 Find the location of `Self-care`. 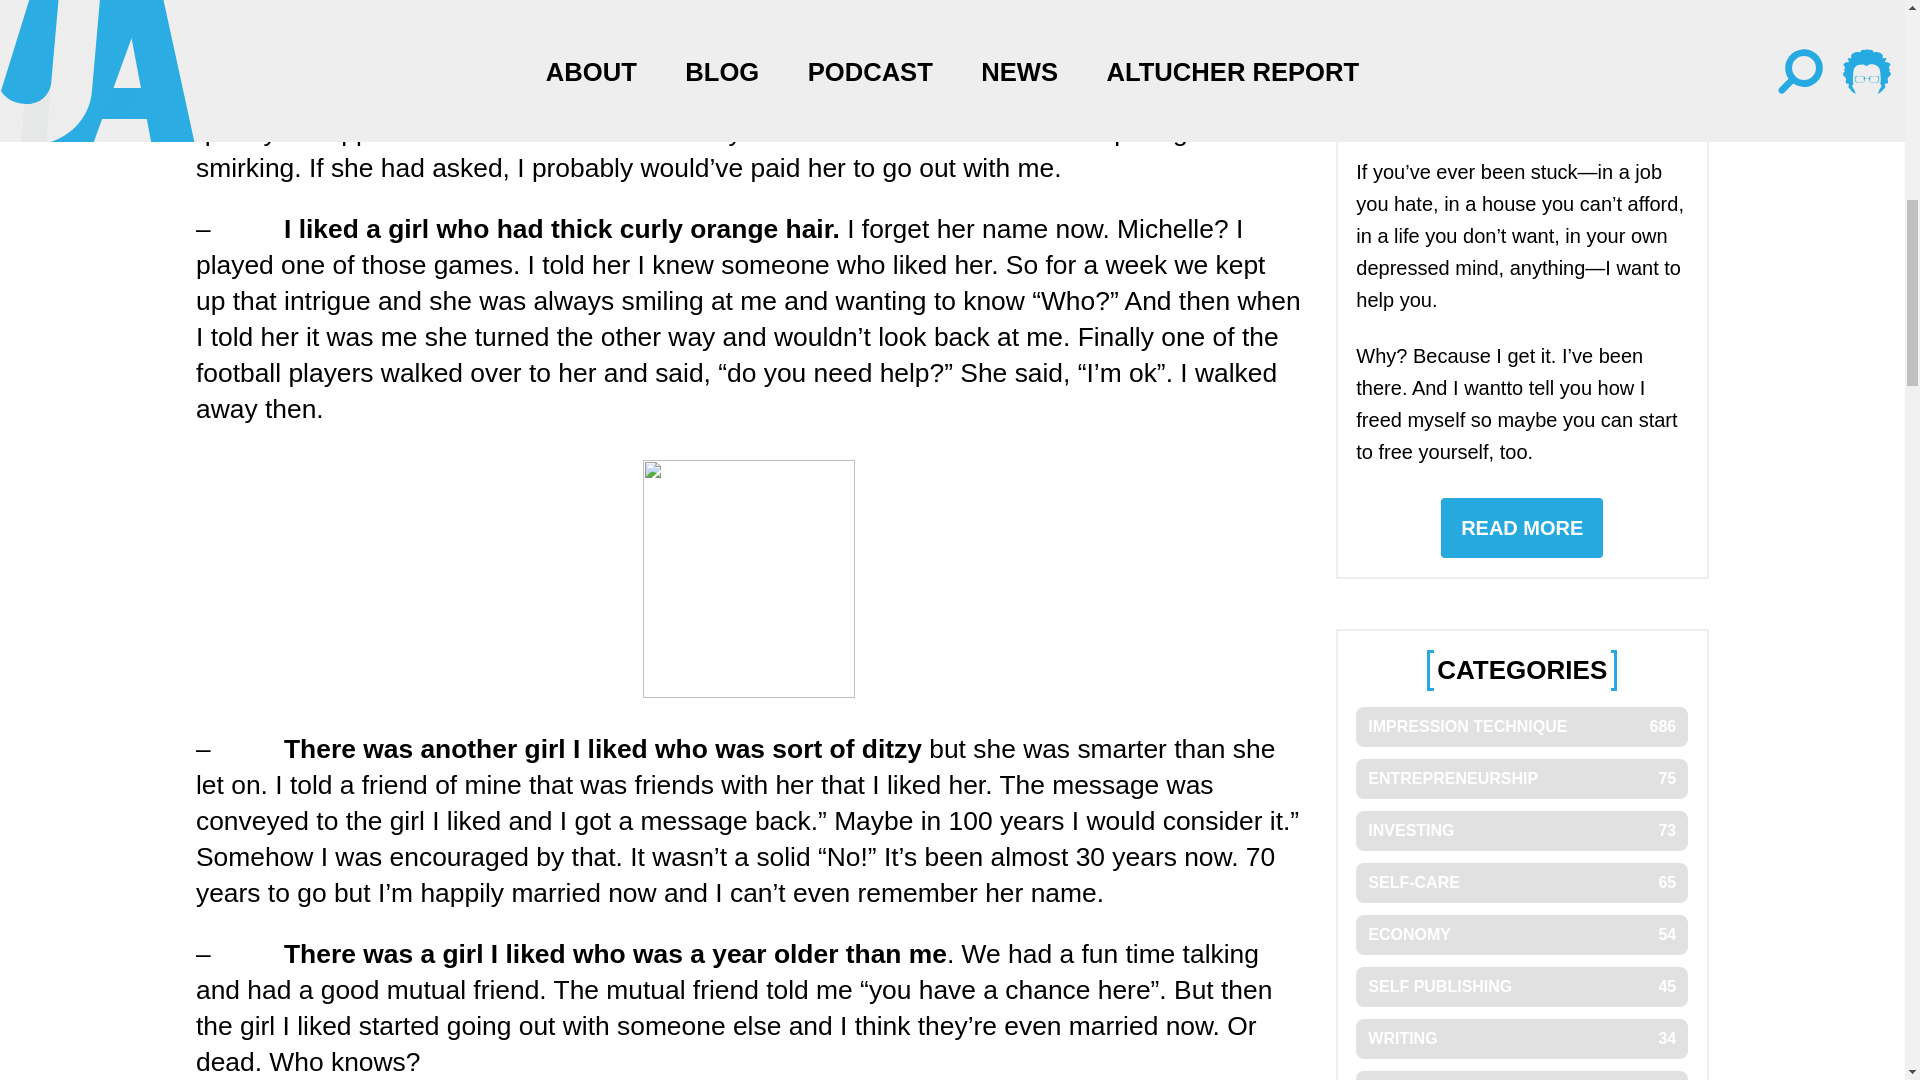

Self-care is located at coordinates (1521, 1076).